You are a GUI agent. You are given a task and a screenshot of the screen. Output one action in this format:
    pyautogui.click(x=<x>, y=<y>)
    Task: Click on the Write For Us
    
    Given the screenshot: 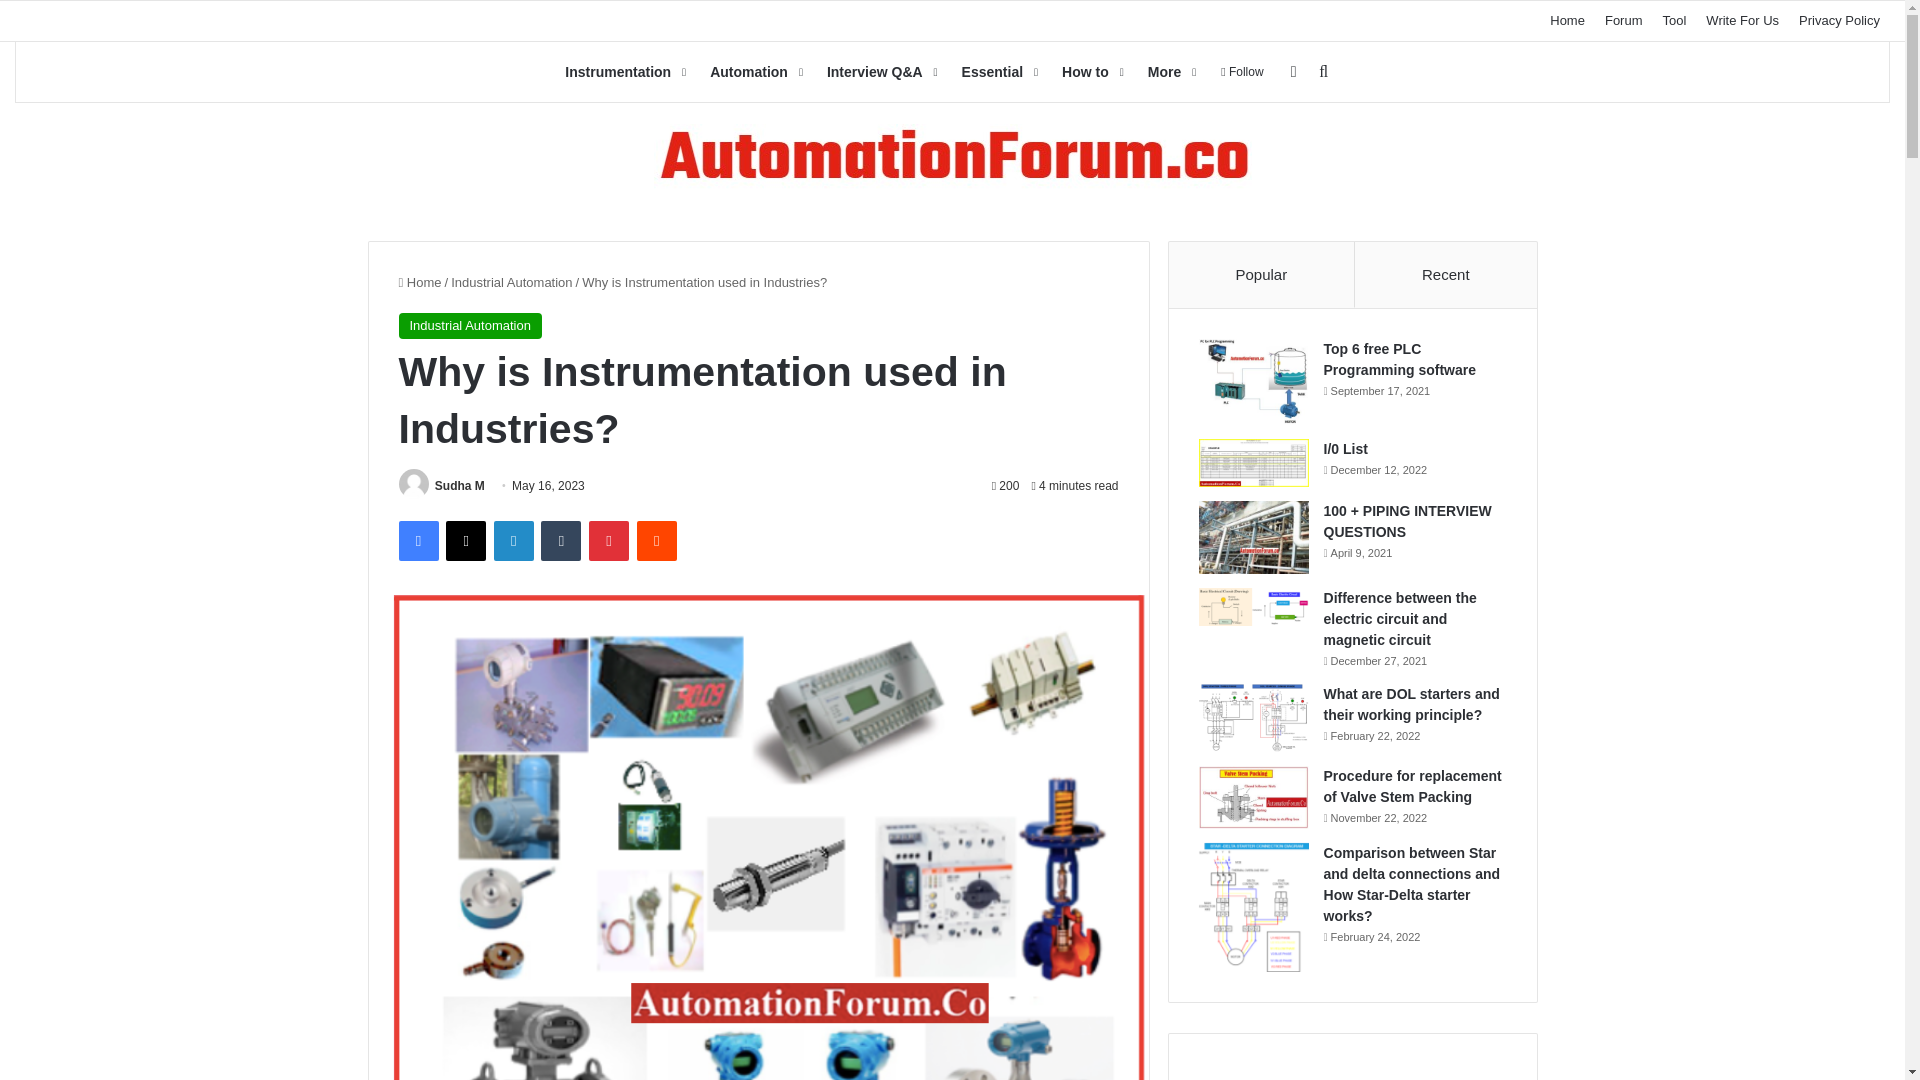 What is the action you would take?
    pyautogui.click(x=1742, y=21)
    